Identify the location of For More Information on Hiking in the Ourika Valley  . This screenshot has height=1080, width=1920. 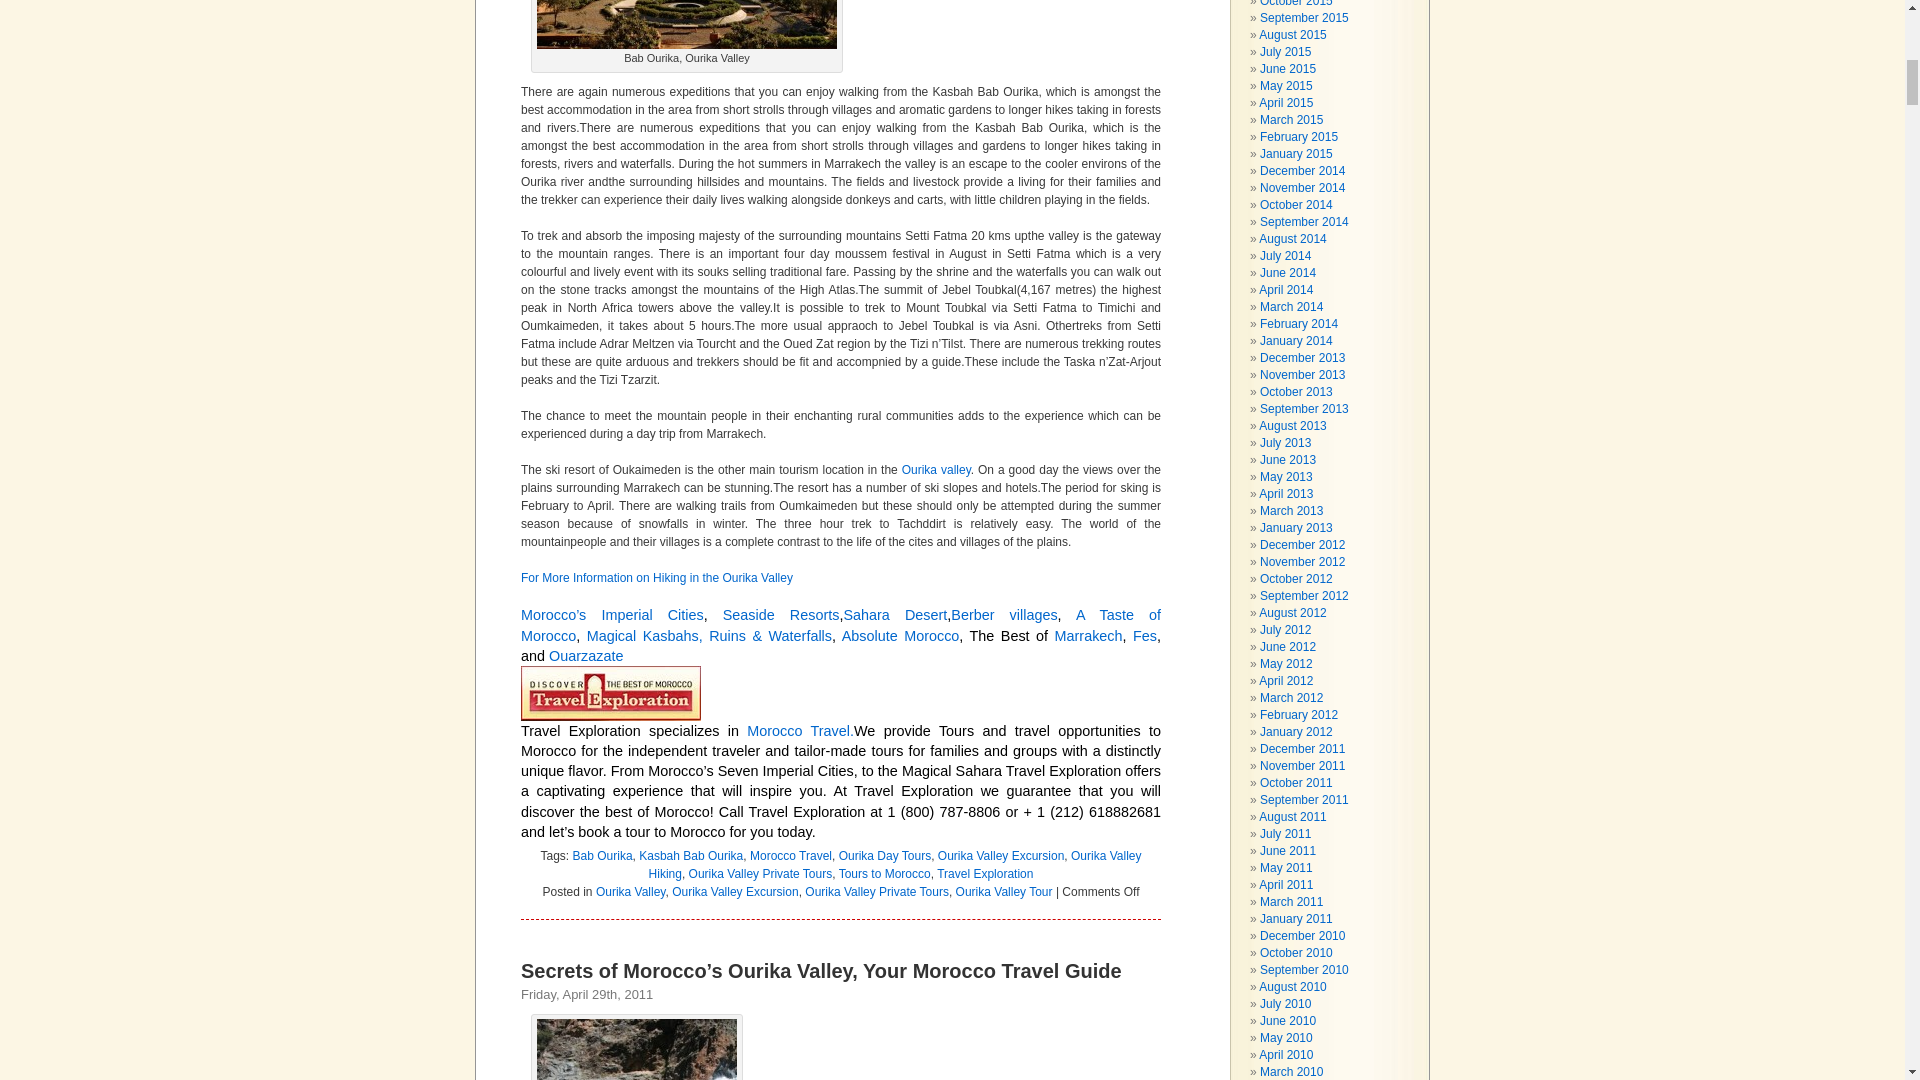
(660, 578).